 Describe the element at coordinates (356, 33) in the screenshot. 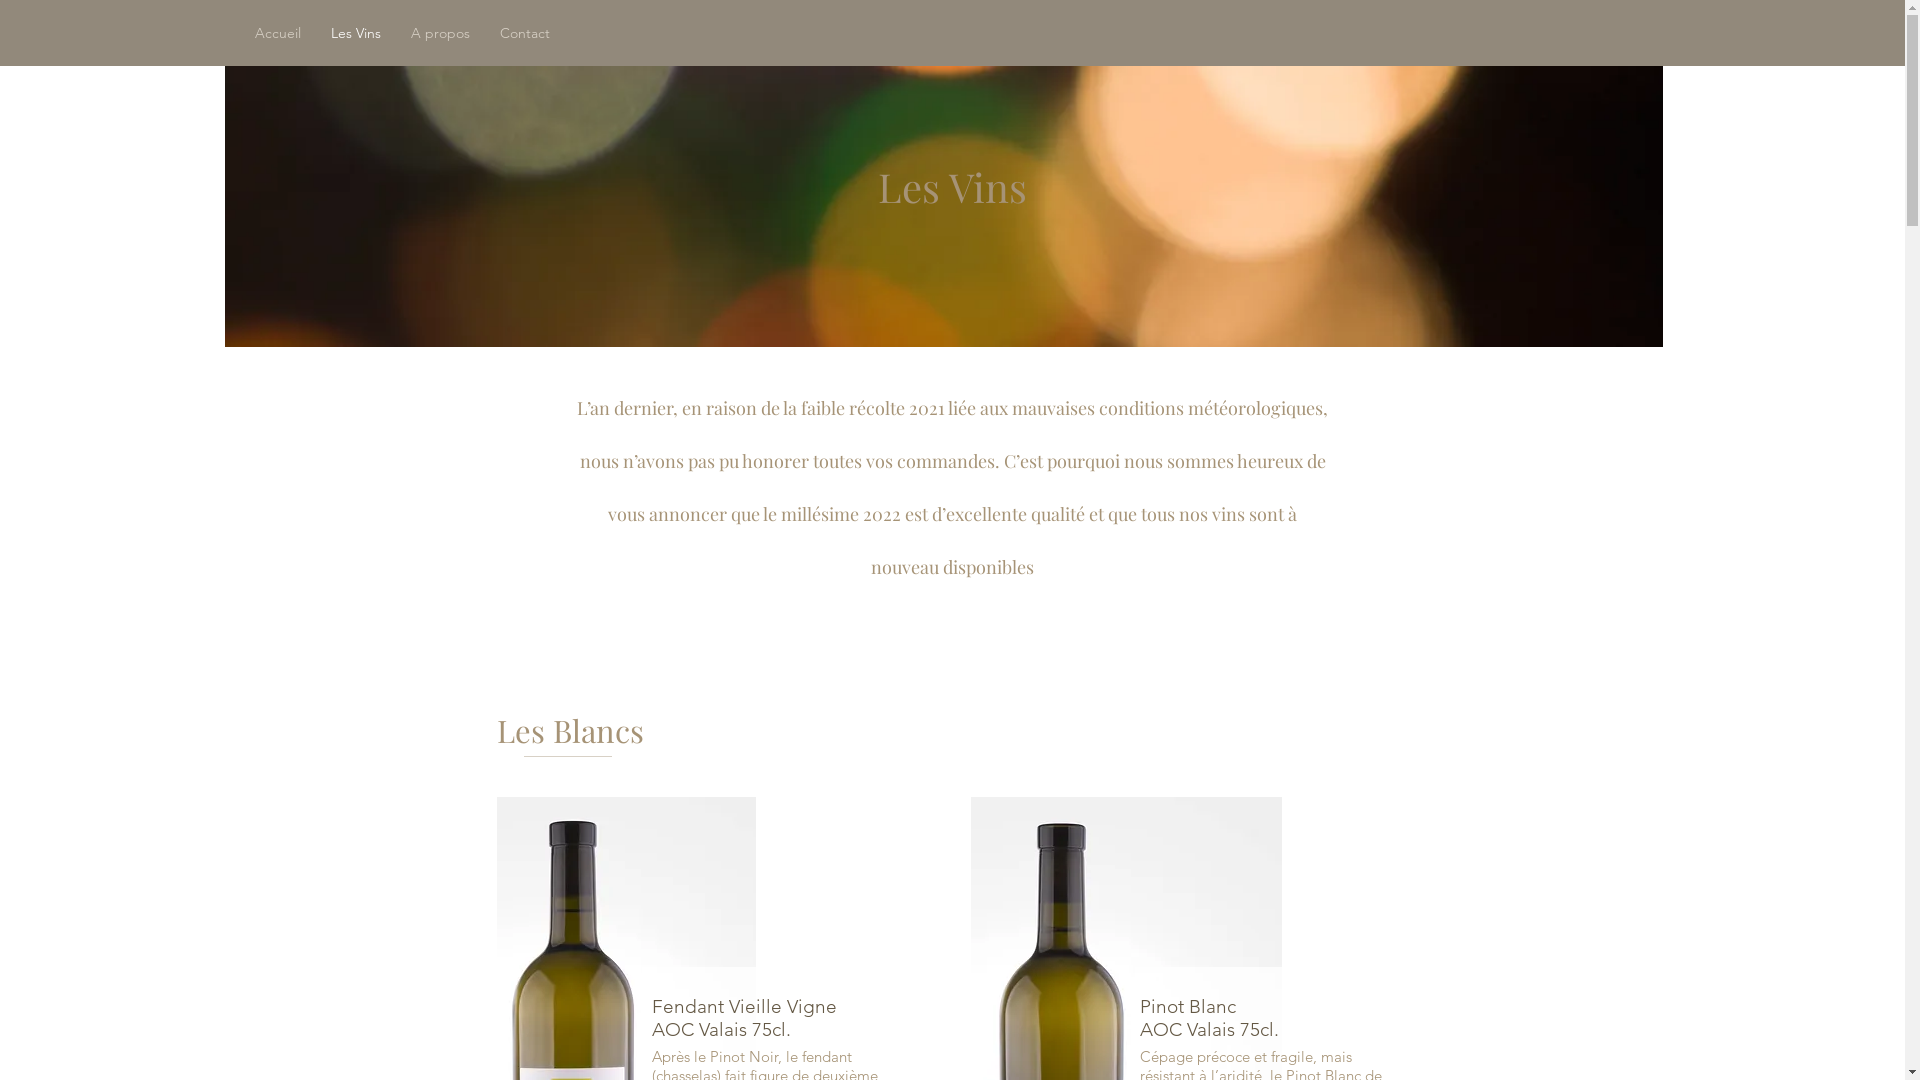

I see `Les Vins` at that location.